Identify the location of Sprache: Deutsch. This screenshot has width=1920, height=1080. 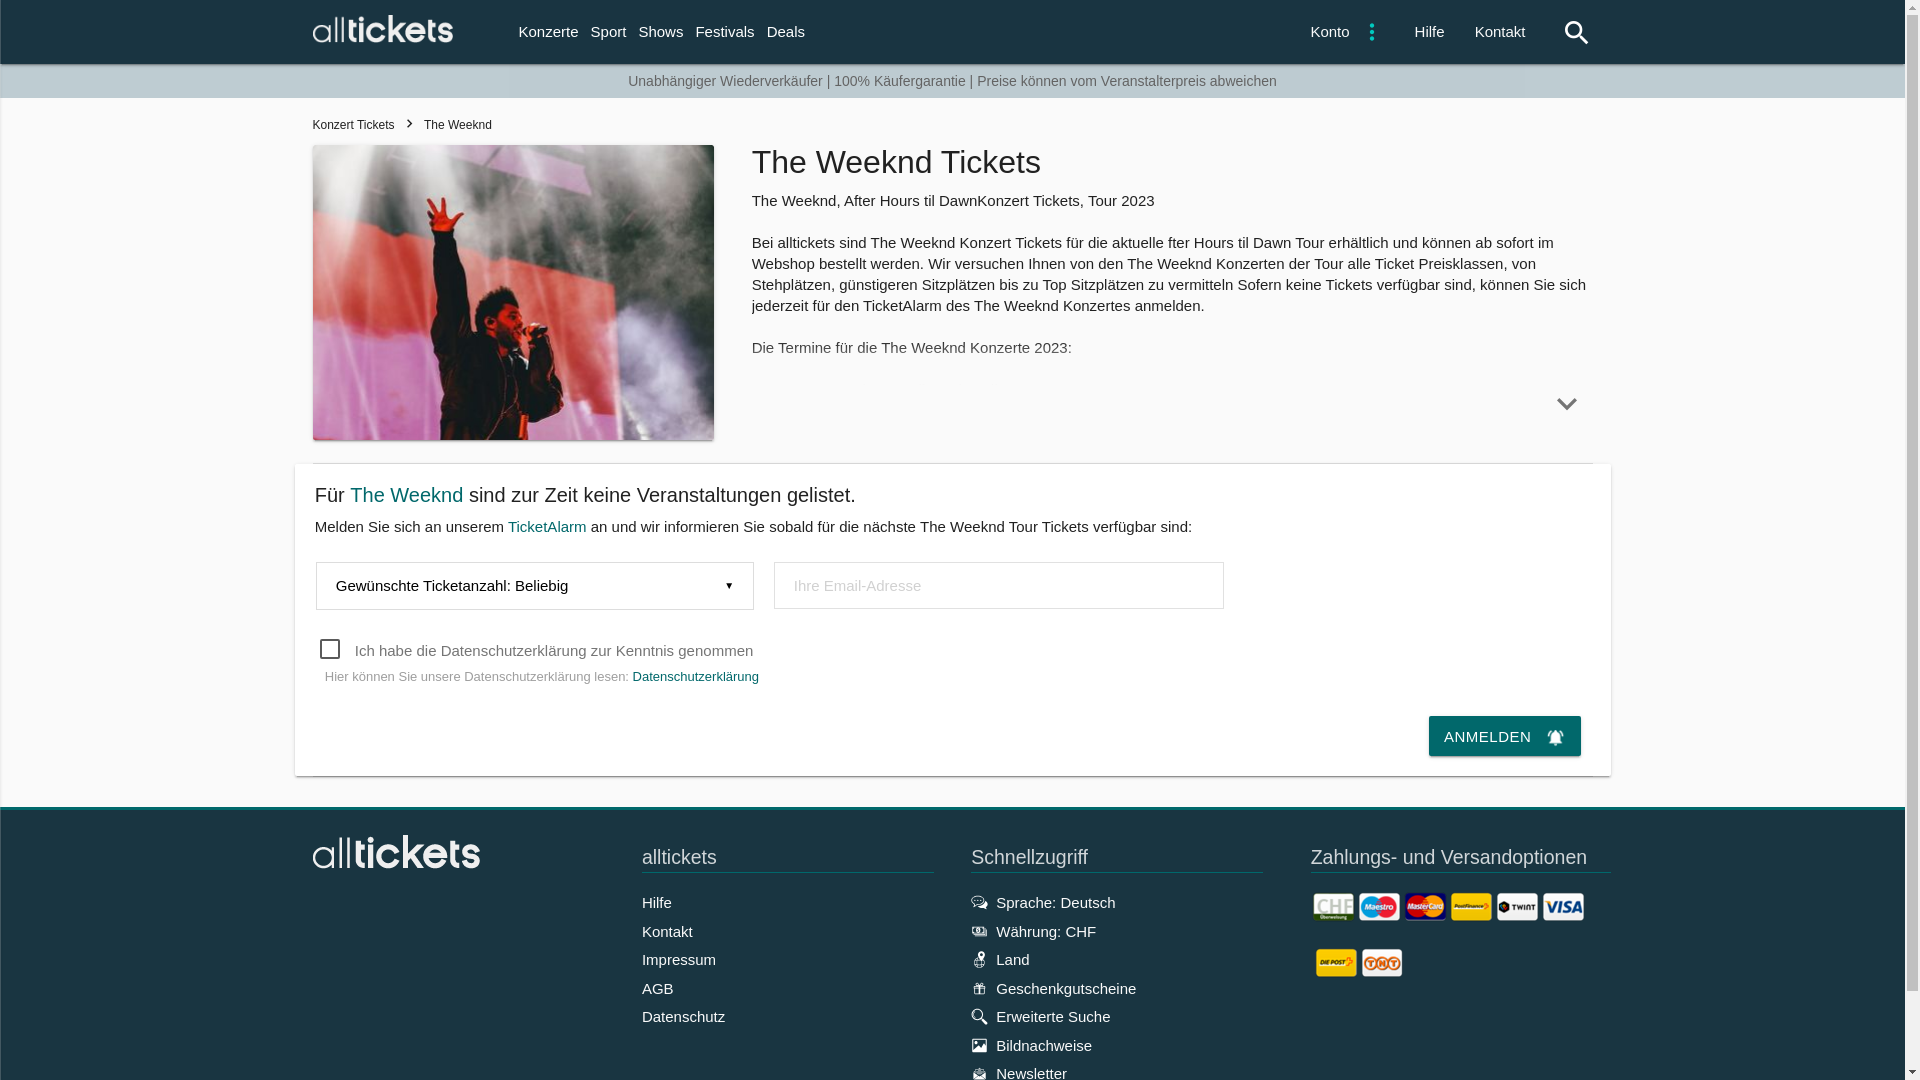
(1043, 902).